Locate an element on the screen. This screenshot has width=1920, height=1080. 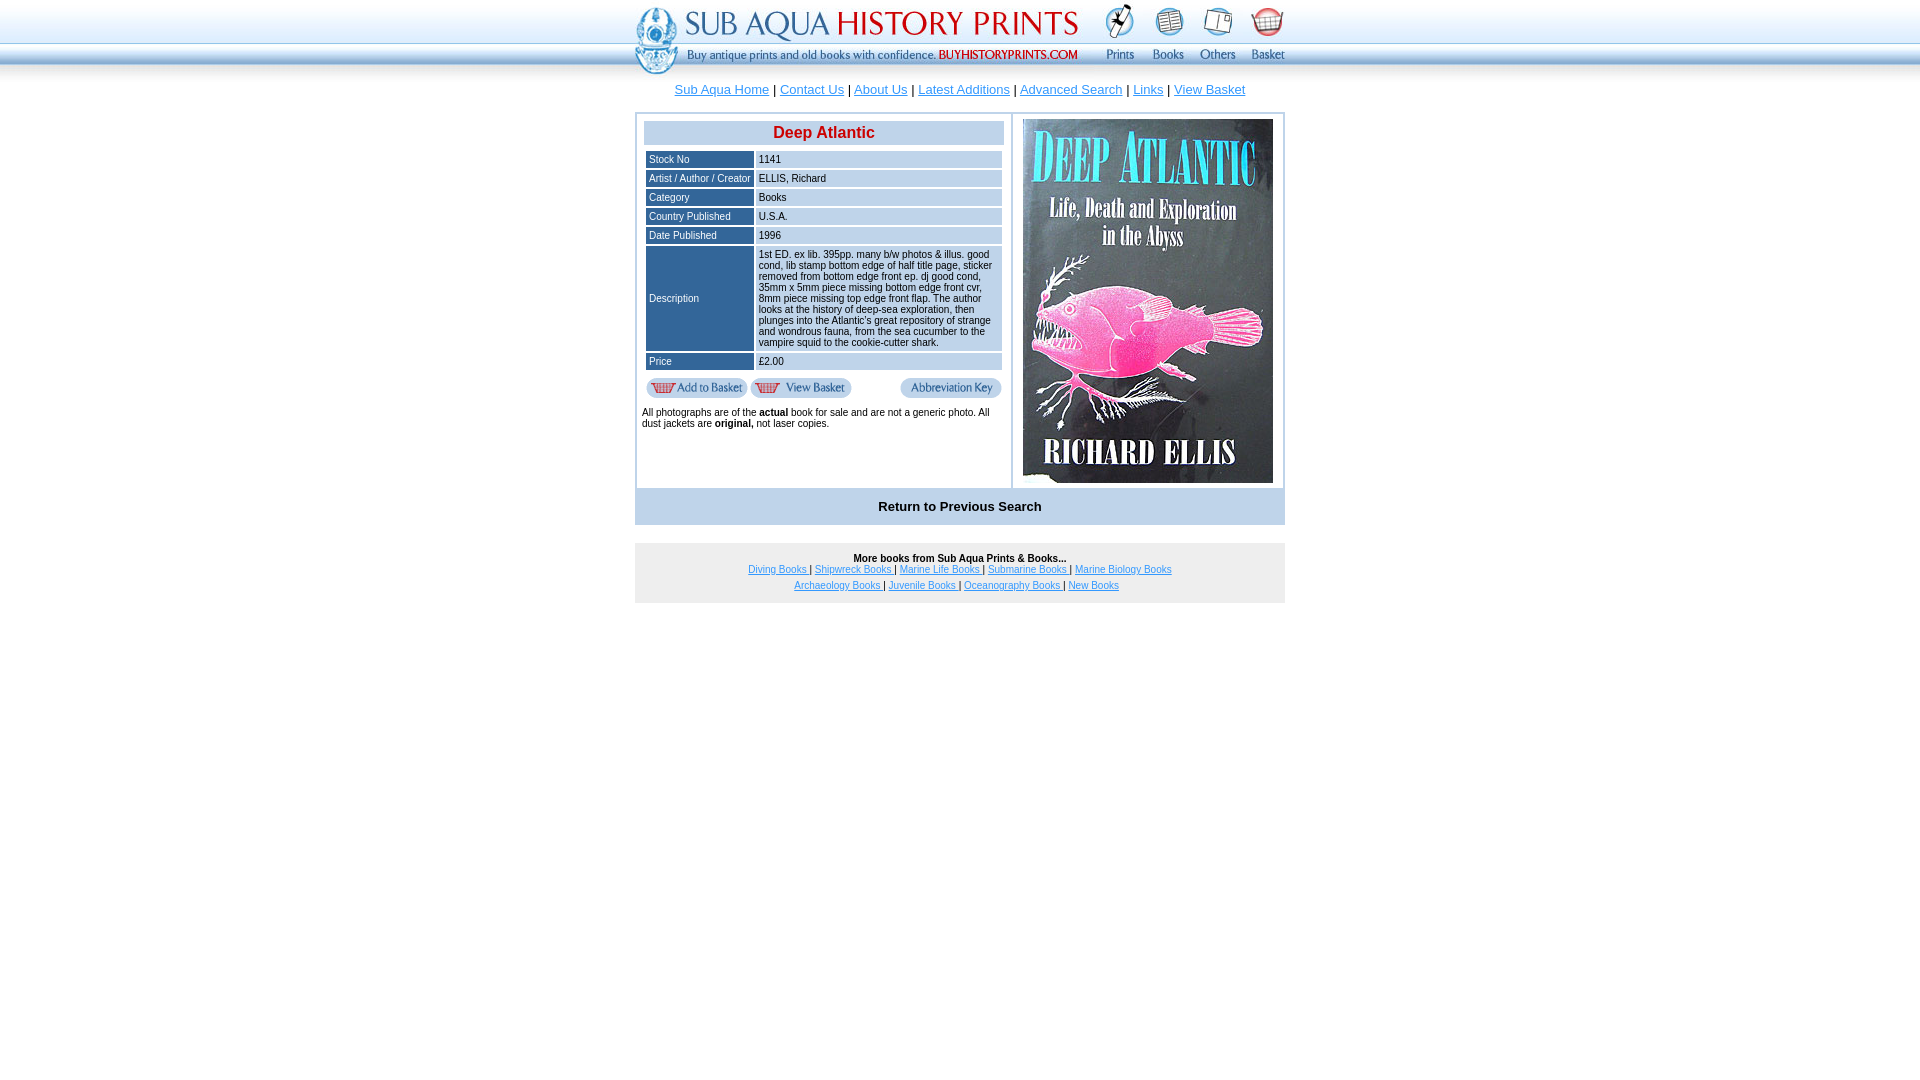
Diving Books is located at coordinates (778, 568).